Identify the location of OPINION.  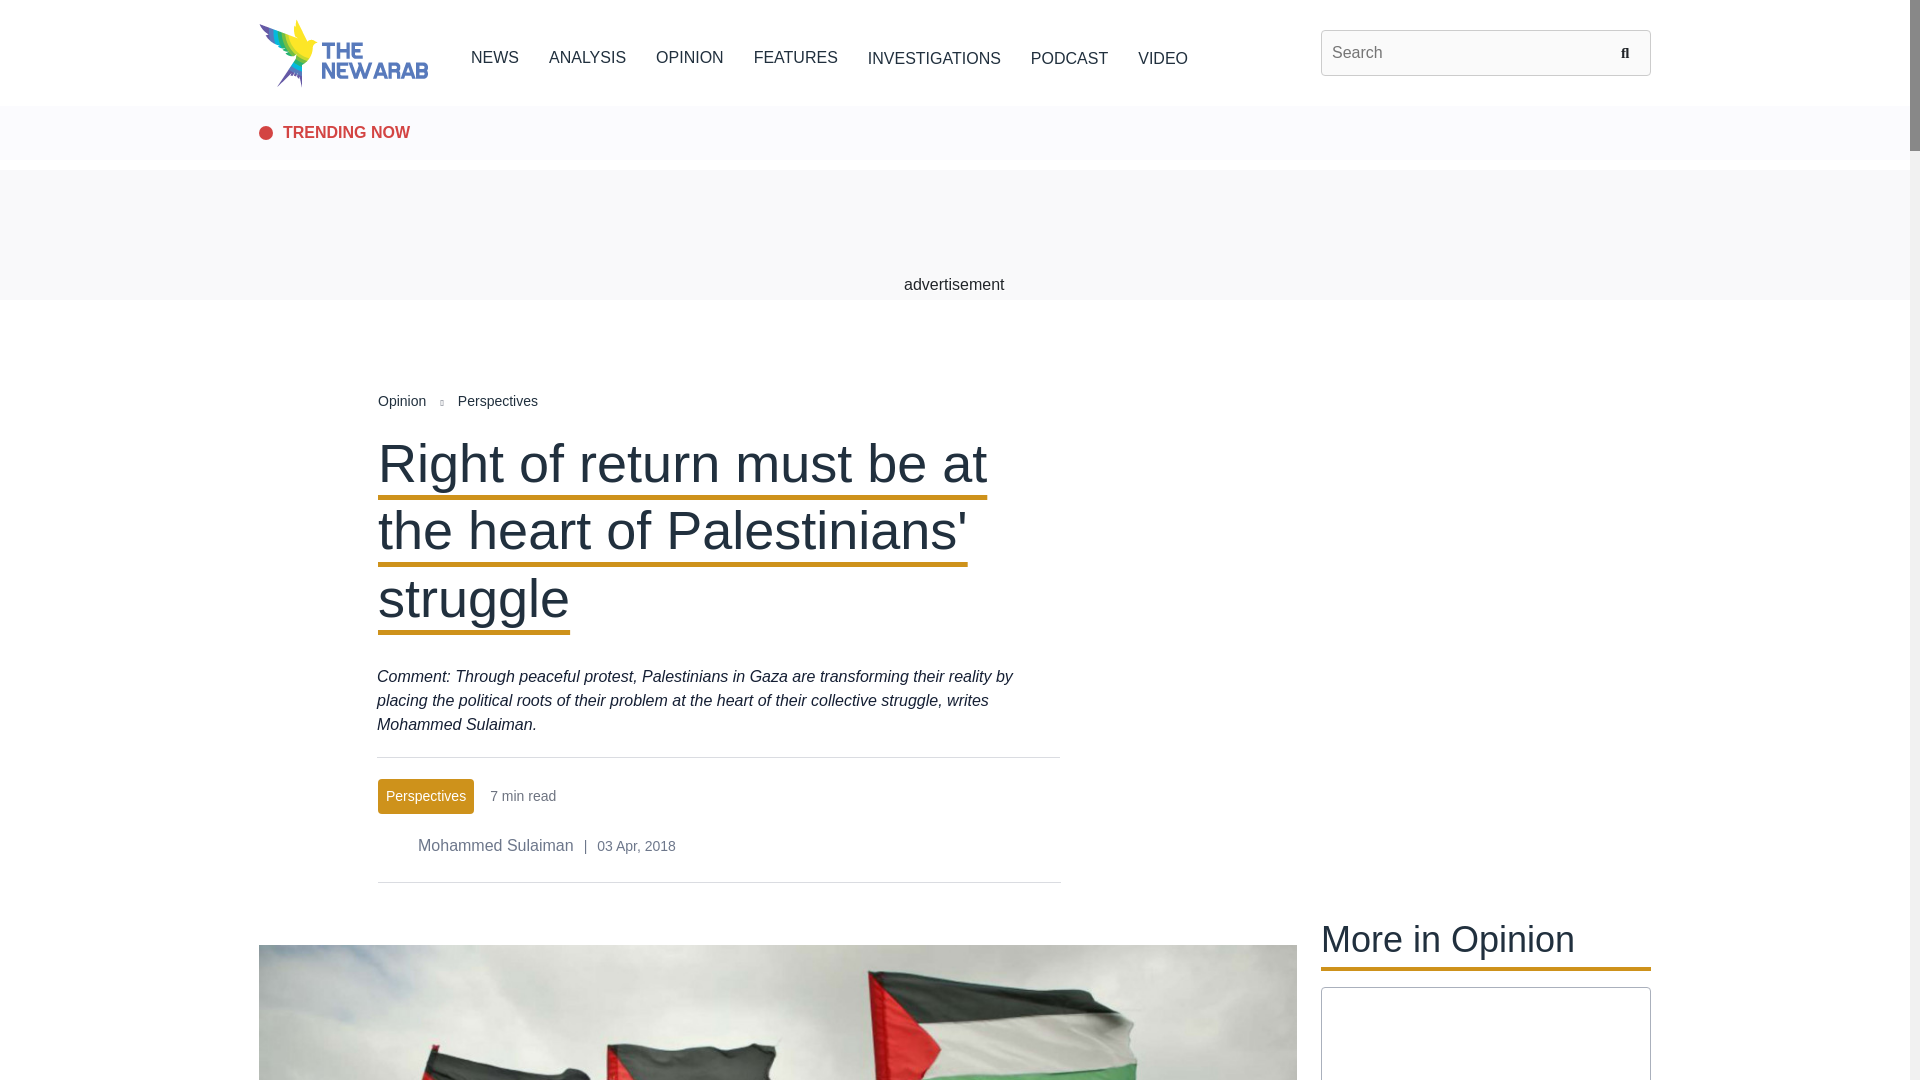
(690, 54).